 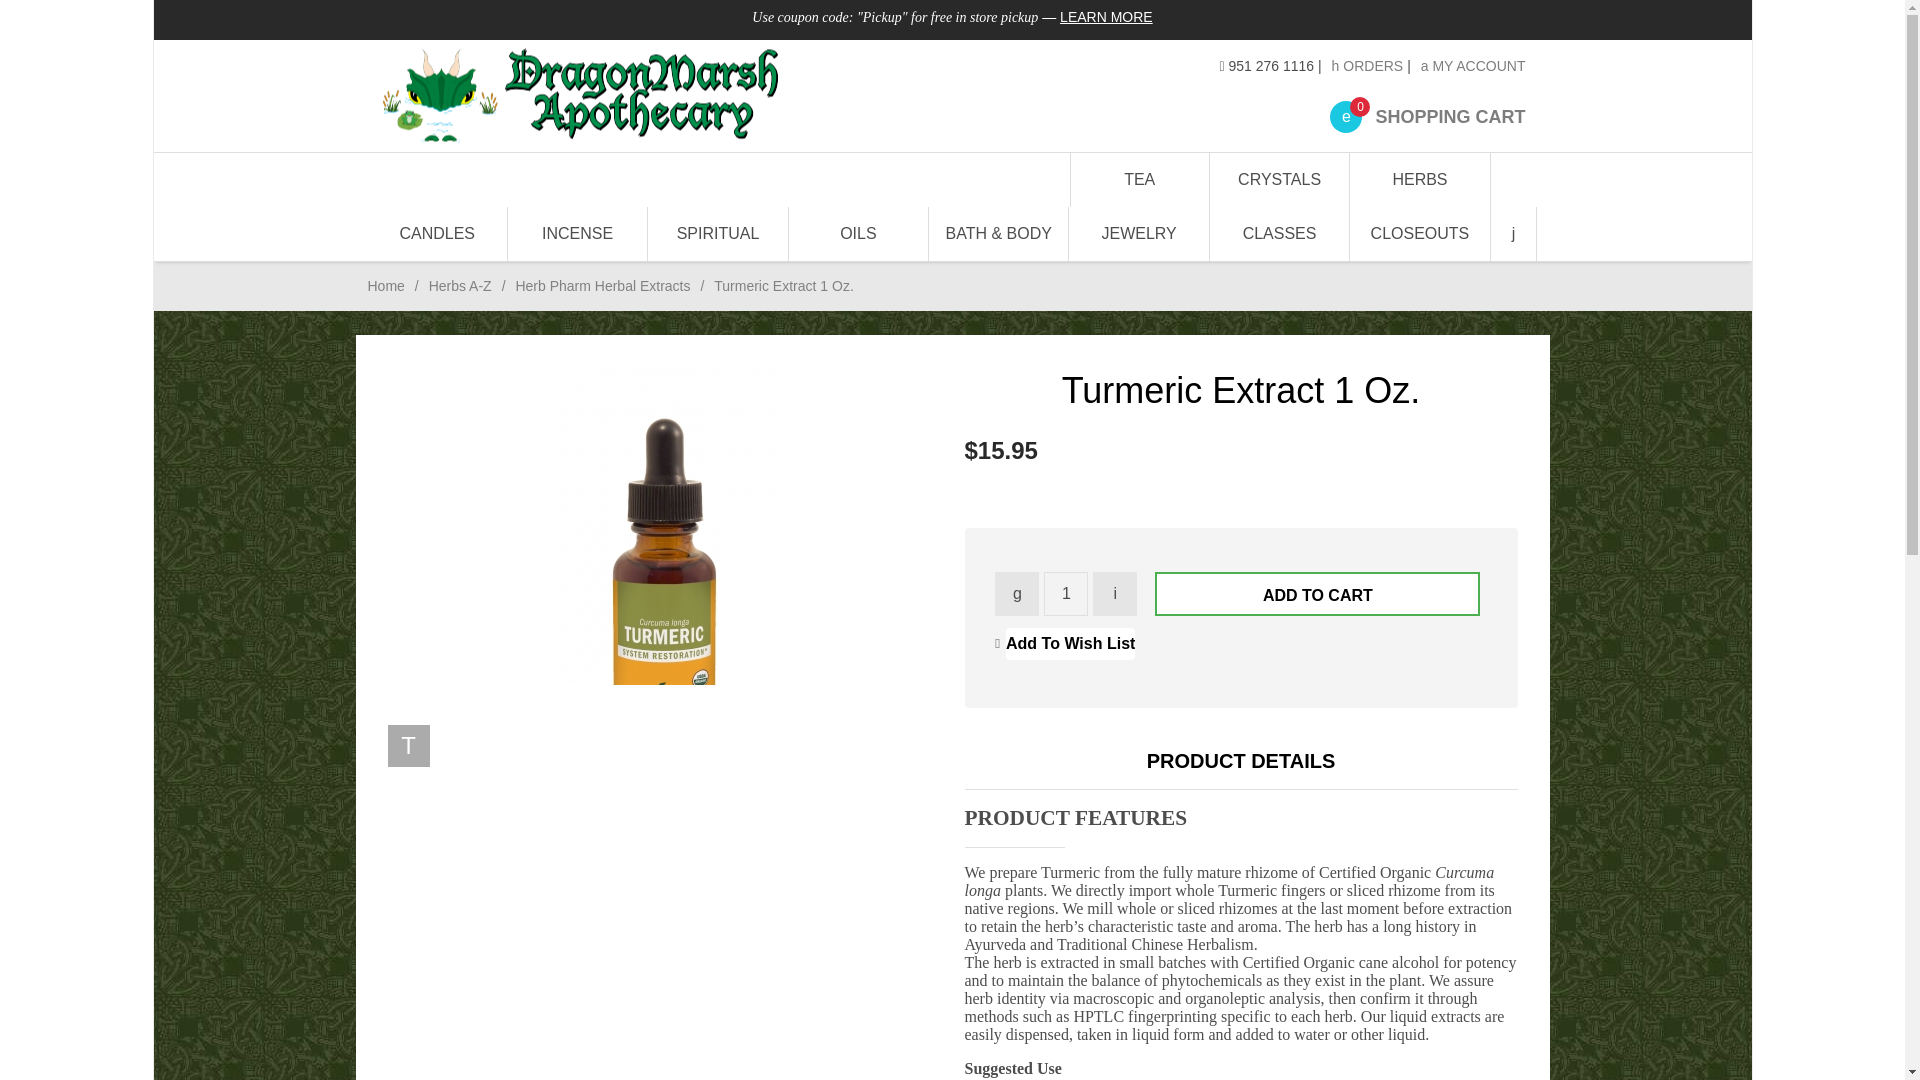 I want to click on DragonMarsh, so click(x=1427, y=116).